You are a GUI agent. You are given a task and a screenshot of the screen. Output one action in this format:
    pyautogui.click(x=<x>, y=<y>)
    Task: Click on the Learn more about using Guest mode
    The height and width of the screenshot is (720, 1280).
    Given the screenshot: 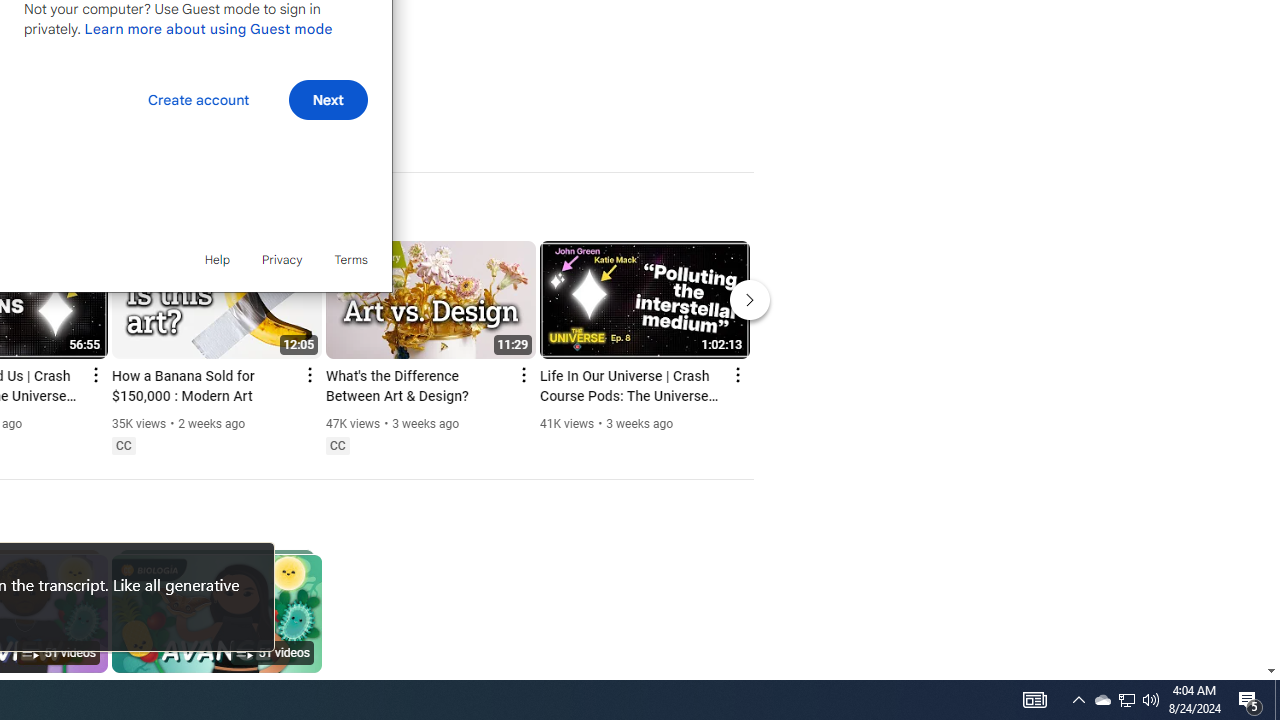 What is the action you would take?
    pyautogui.click(x=208, y=28)
    